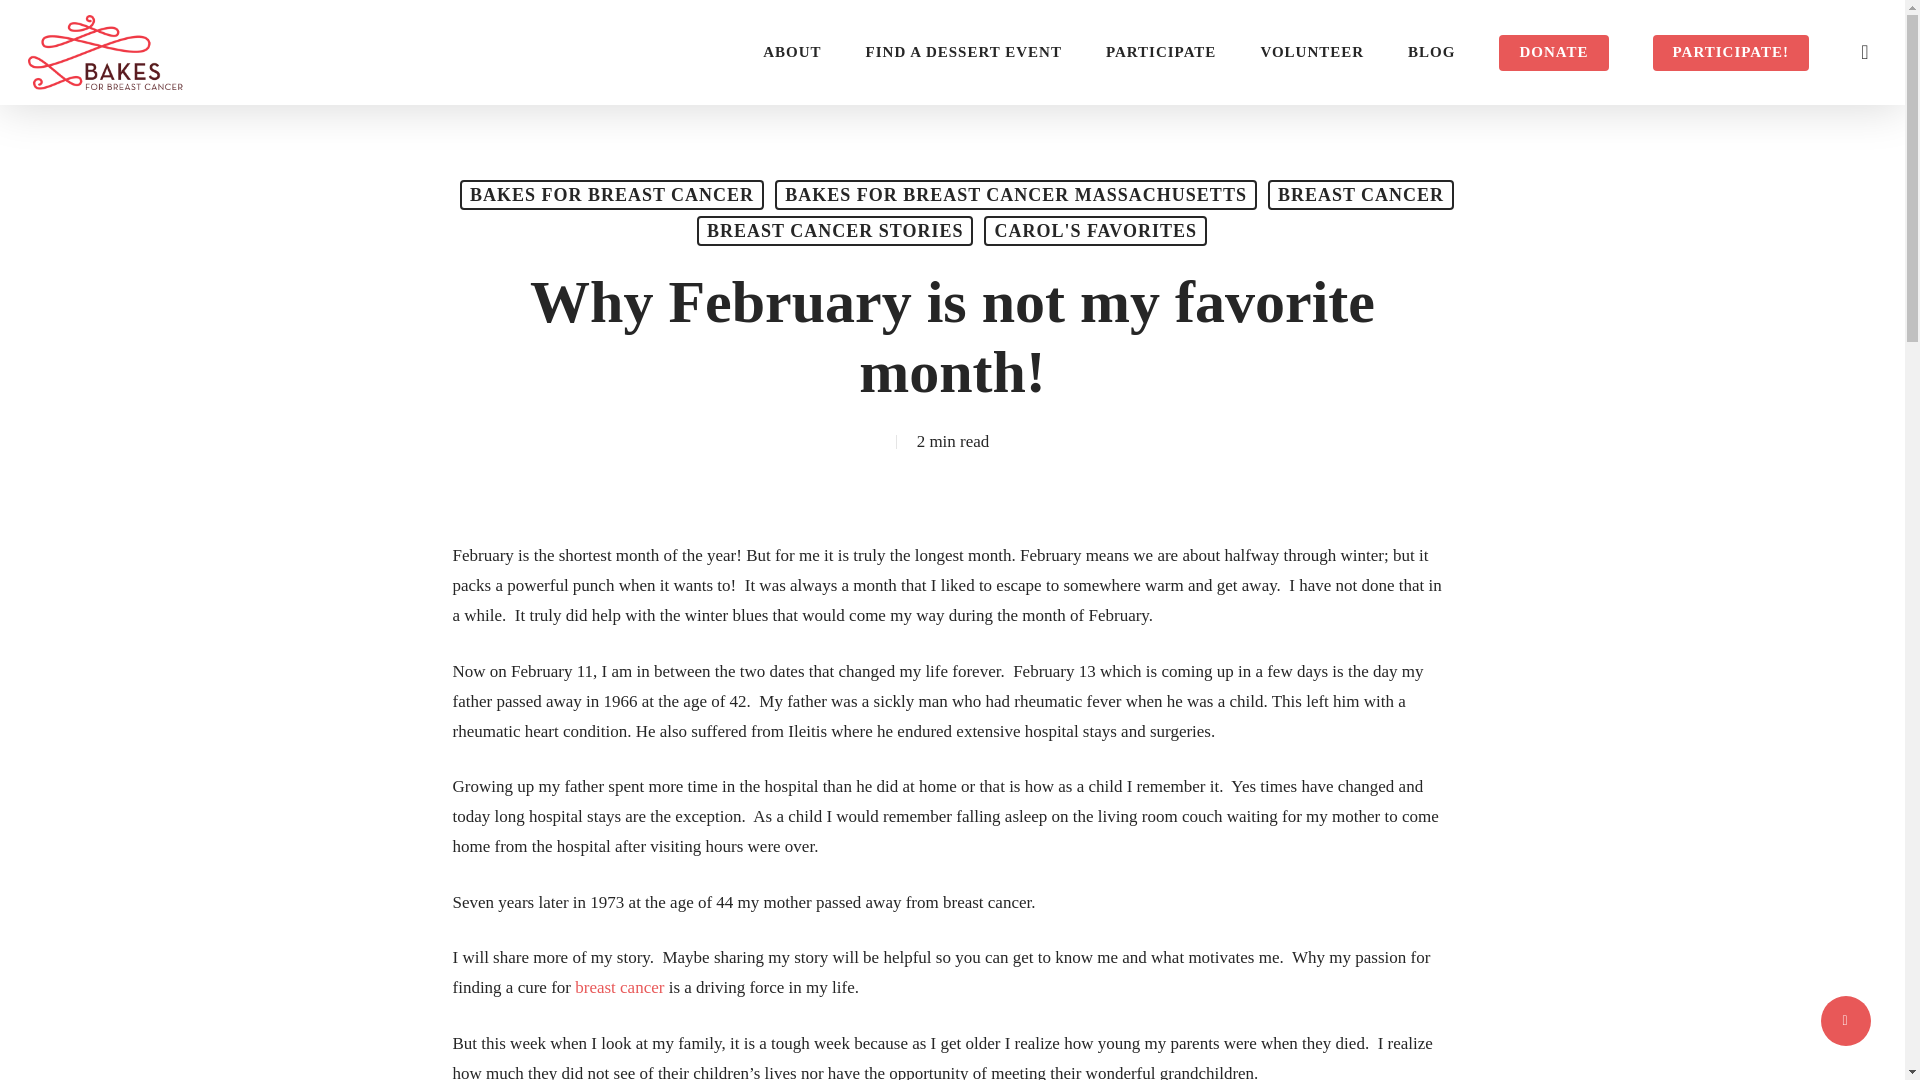 The image size is (1920, 1080). Describe the element at coordinates (1730, 52) in the screenshot. I see `PARTICIPATE!` at that location.